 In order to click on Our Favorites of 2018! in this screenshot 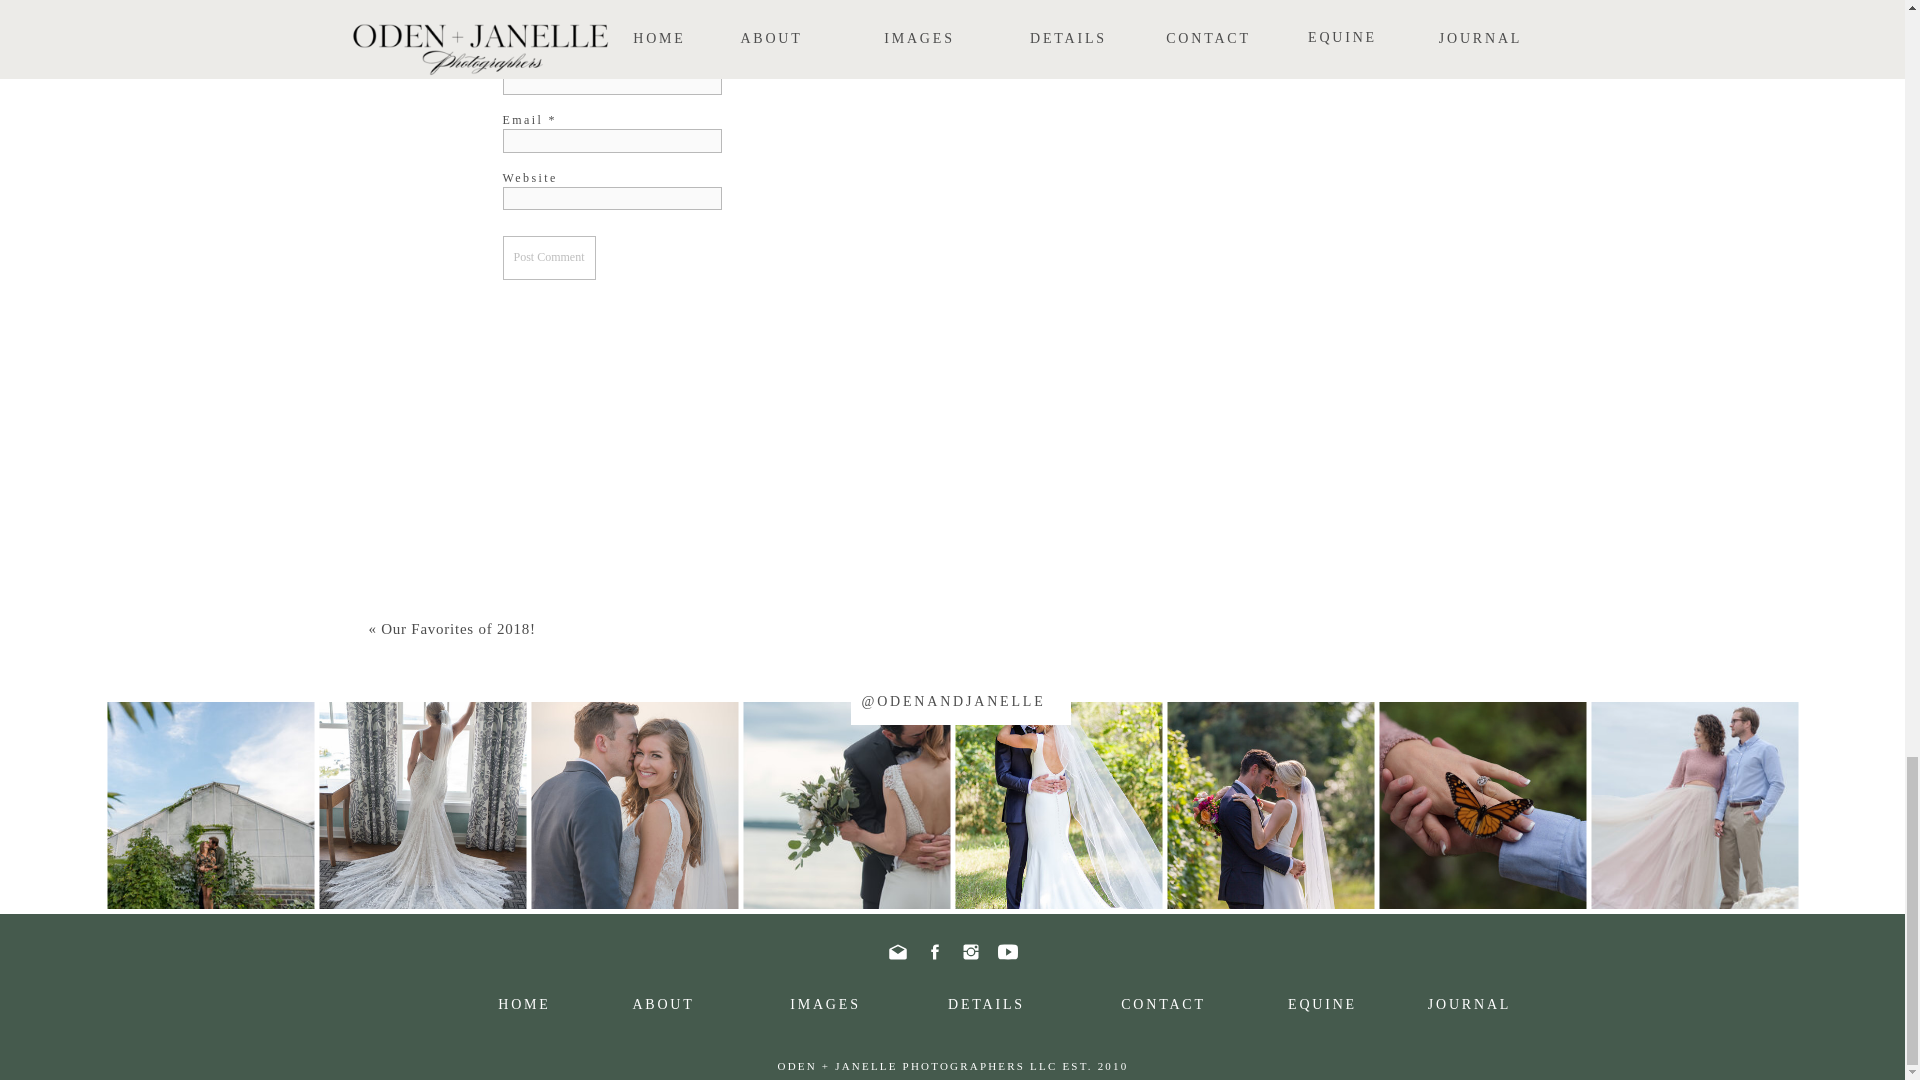, I will do `click(458, 629)`.